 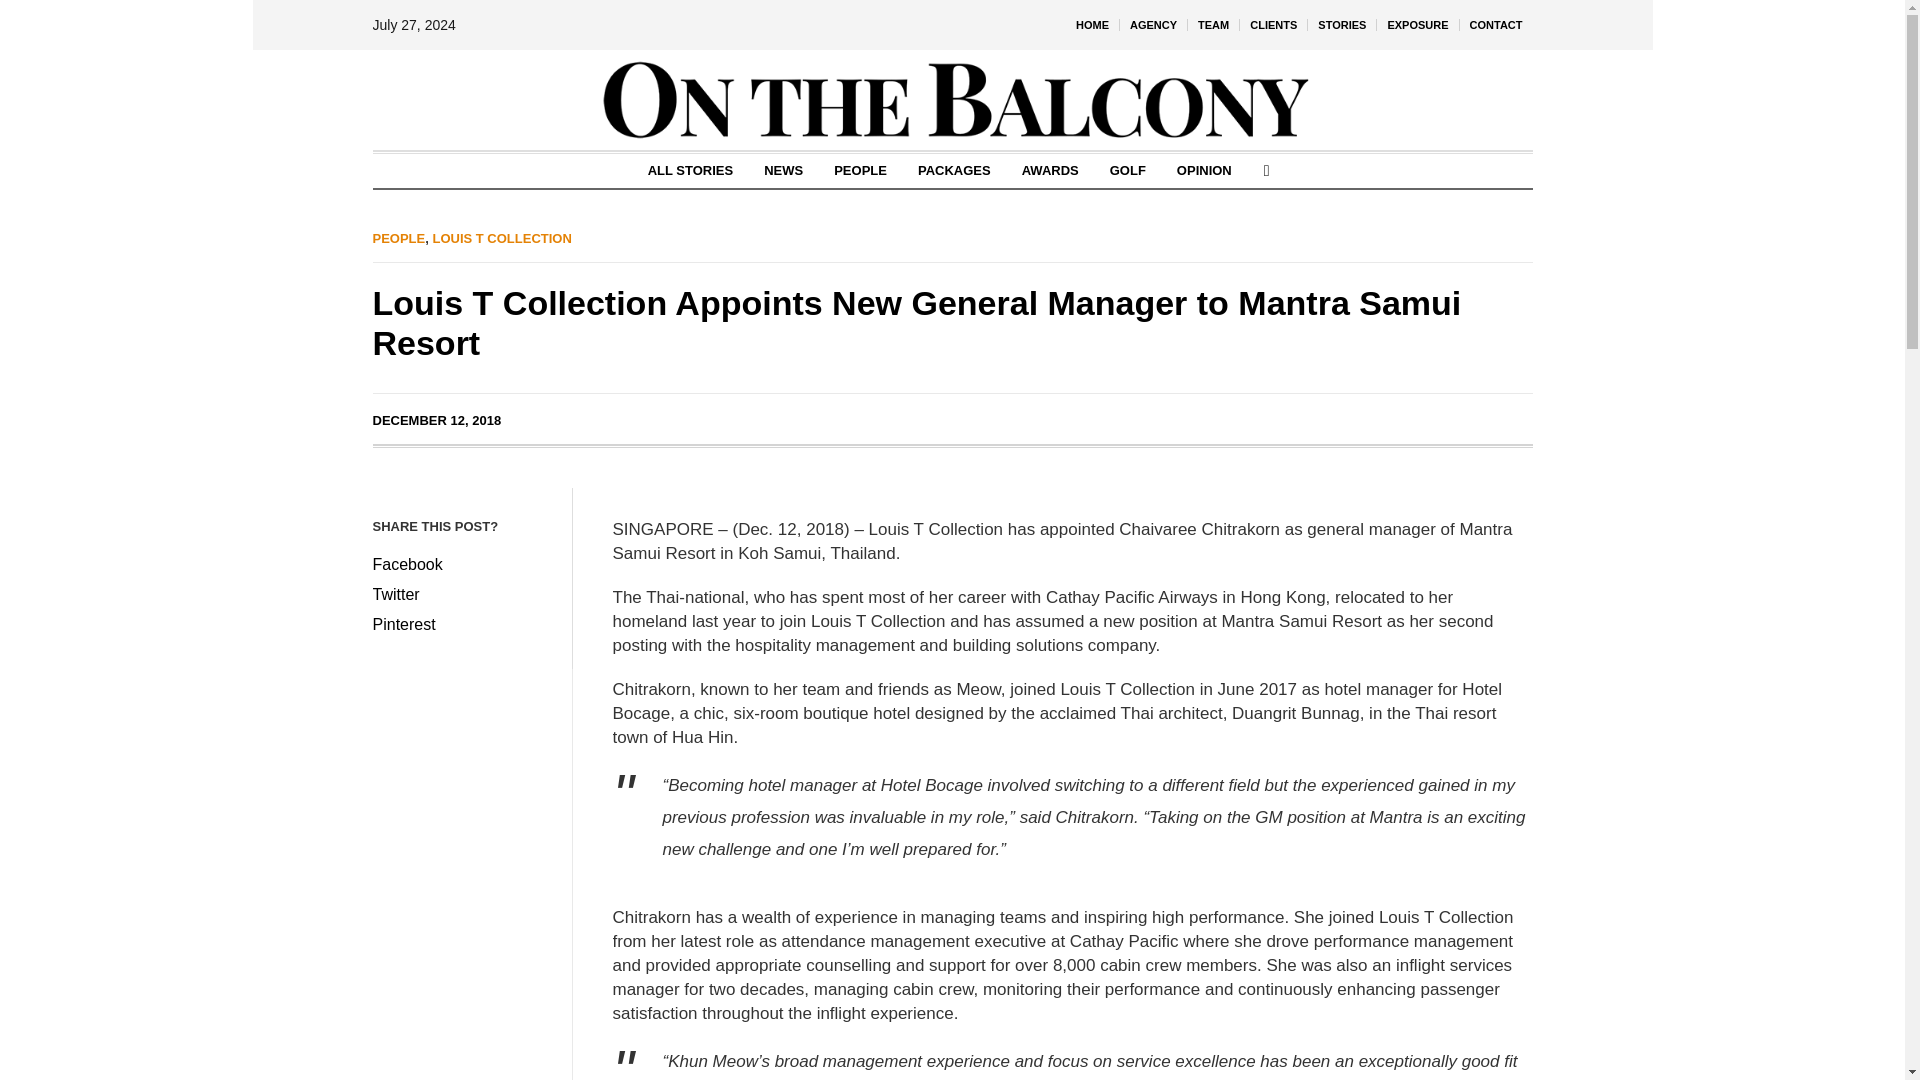 What do you see at coordinates (501, 238) in the screenshot?
I see `LOUIS T COLLECTION` at bounding box center [501, 238].